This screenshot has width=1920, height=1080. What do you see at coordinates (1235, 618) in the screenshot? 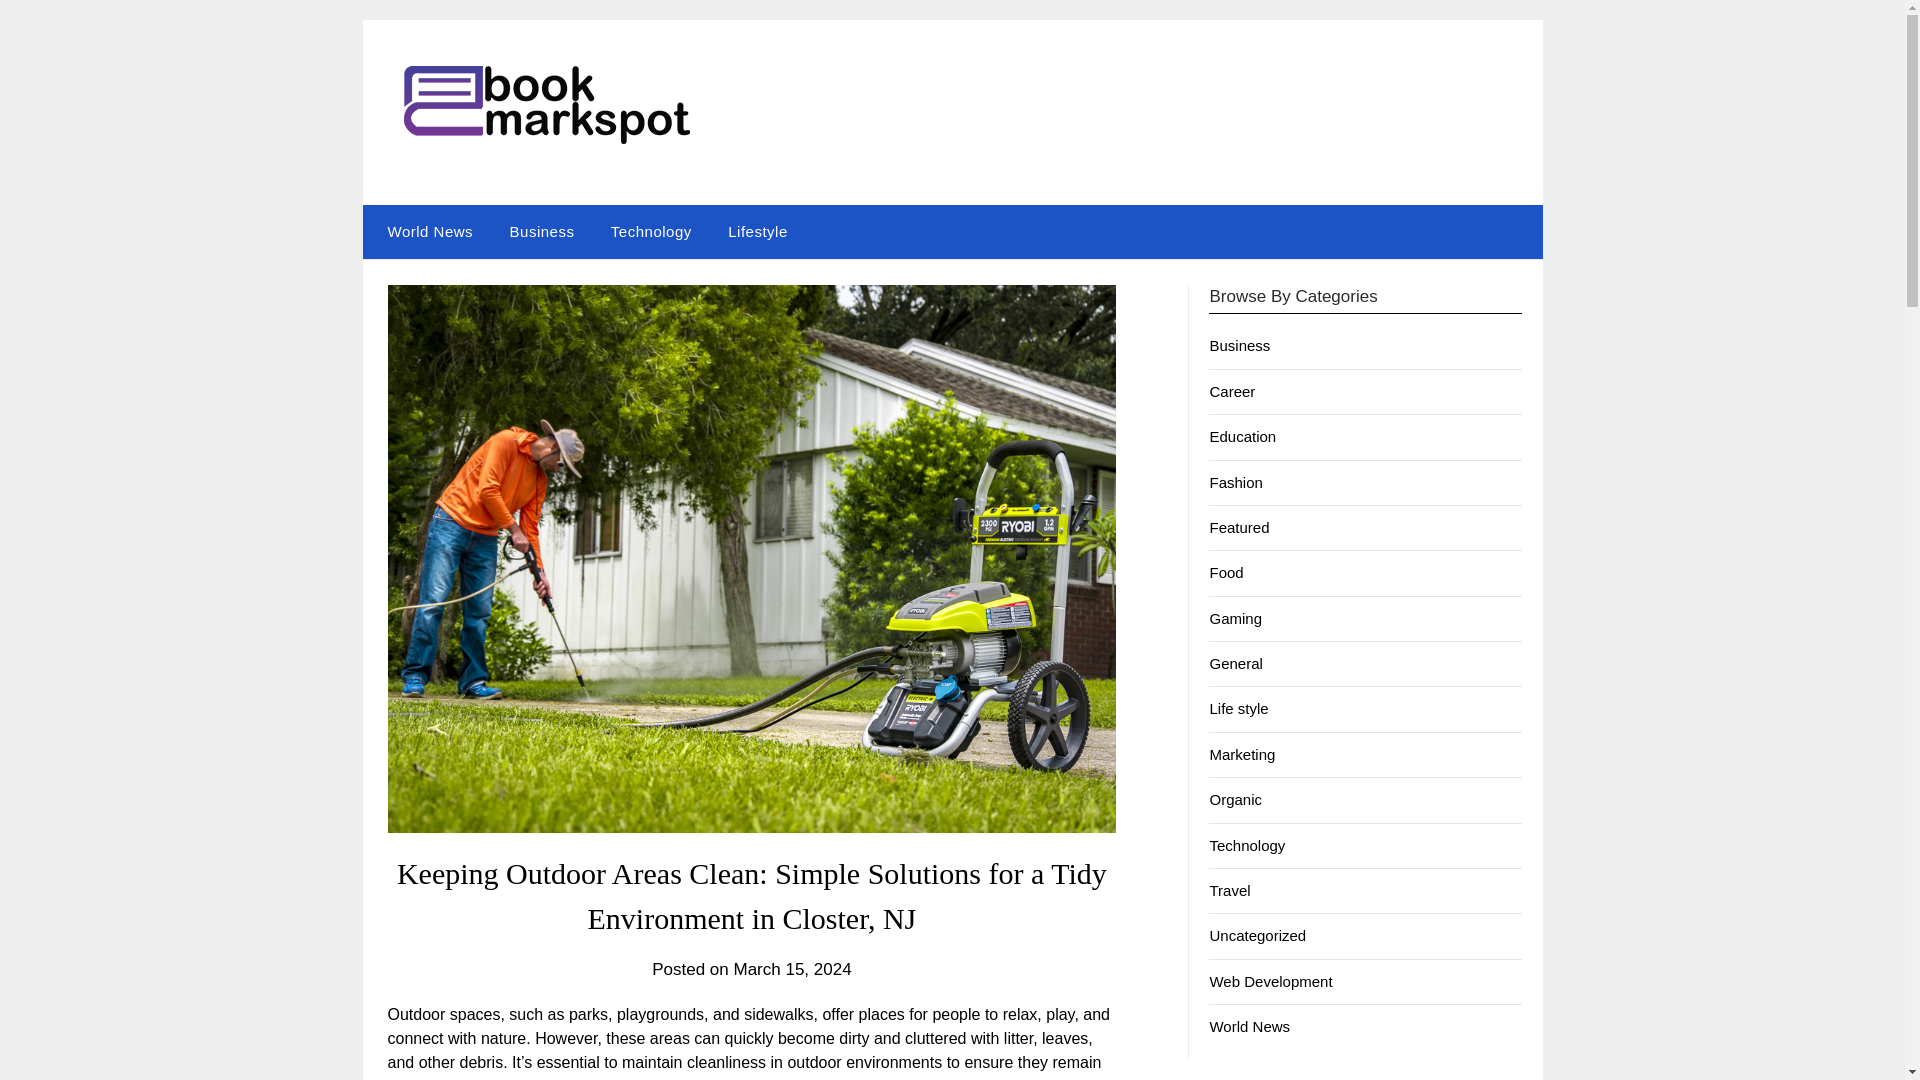
I see `Gaming` at bounding box center [1235, 618].